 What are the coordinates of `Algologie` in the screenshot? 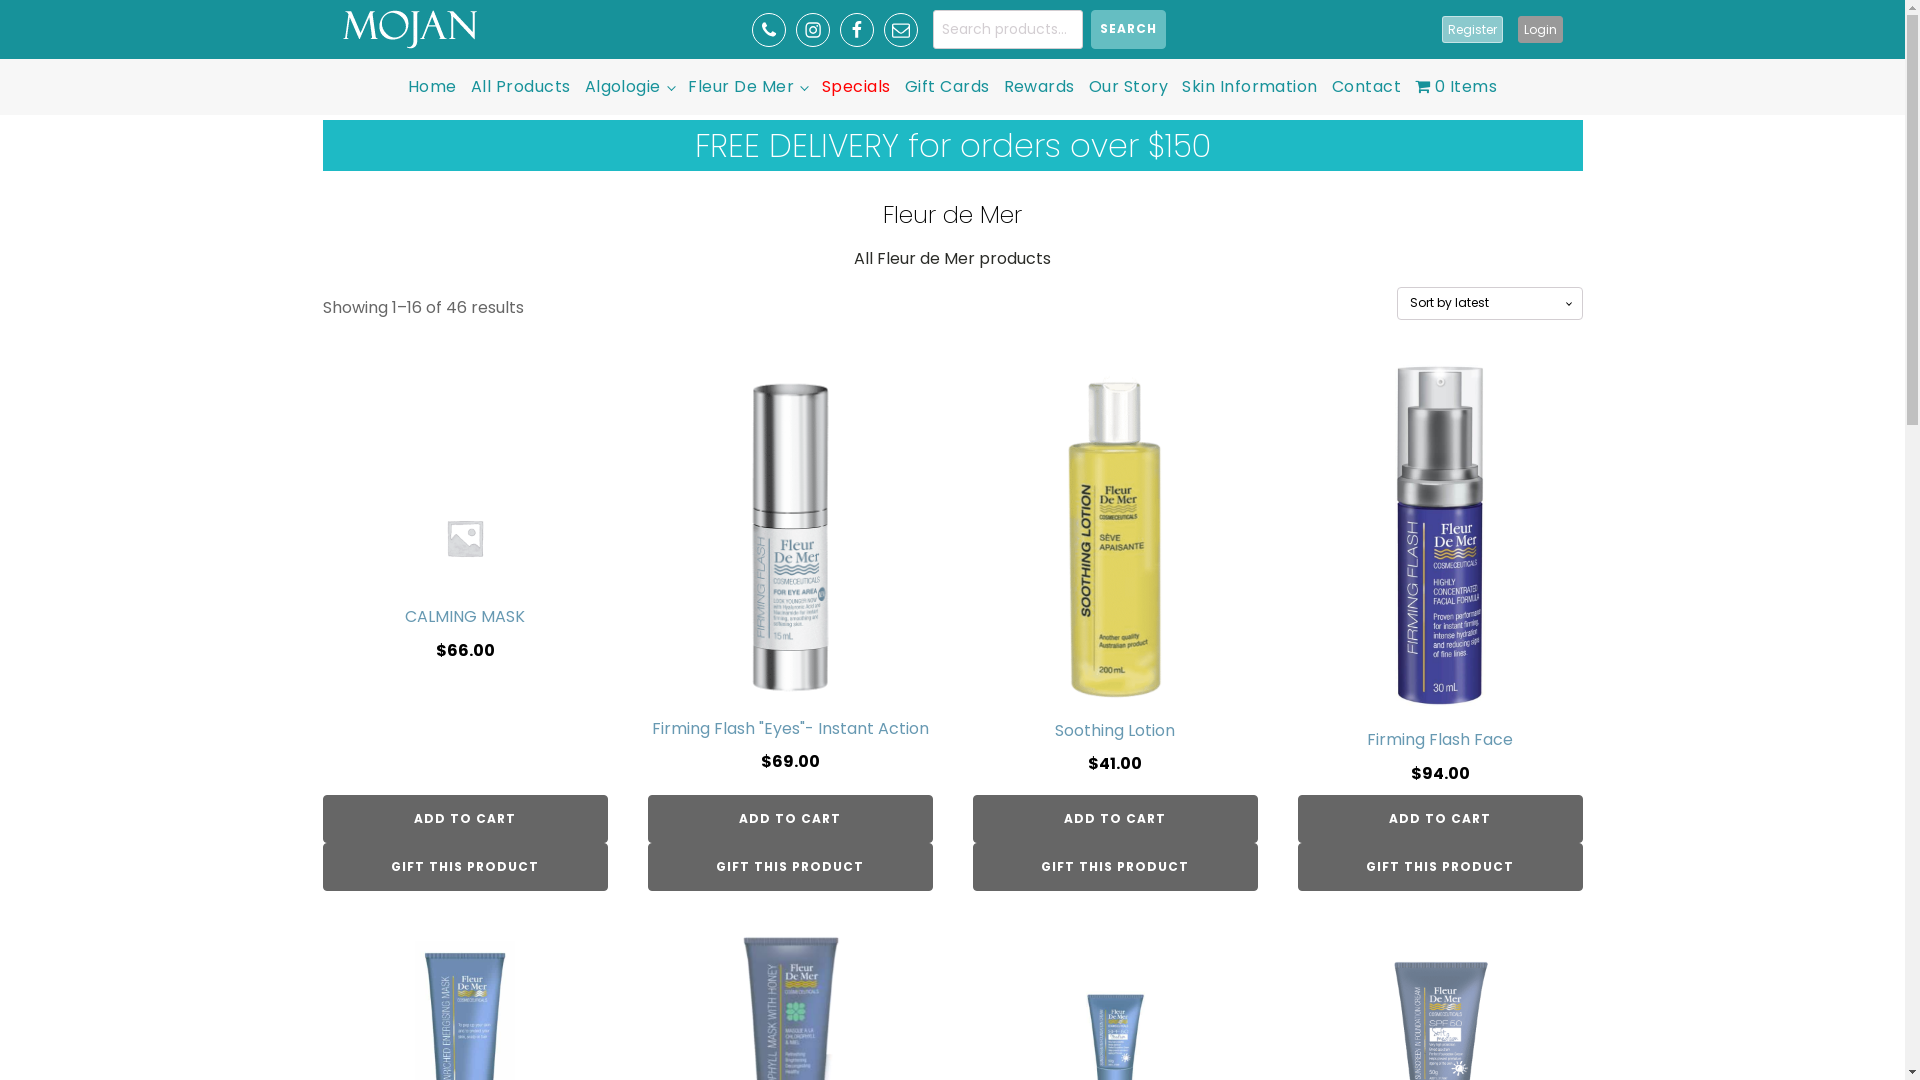 It's located at (630, 87).